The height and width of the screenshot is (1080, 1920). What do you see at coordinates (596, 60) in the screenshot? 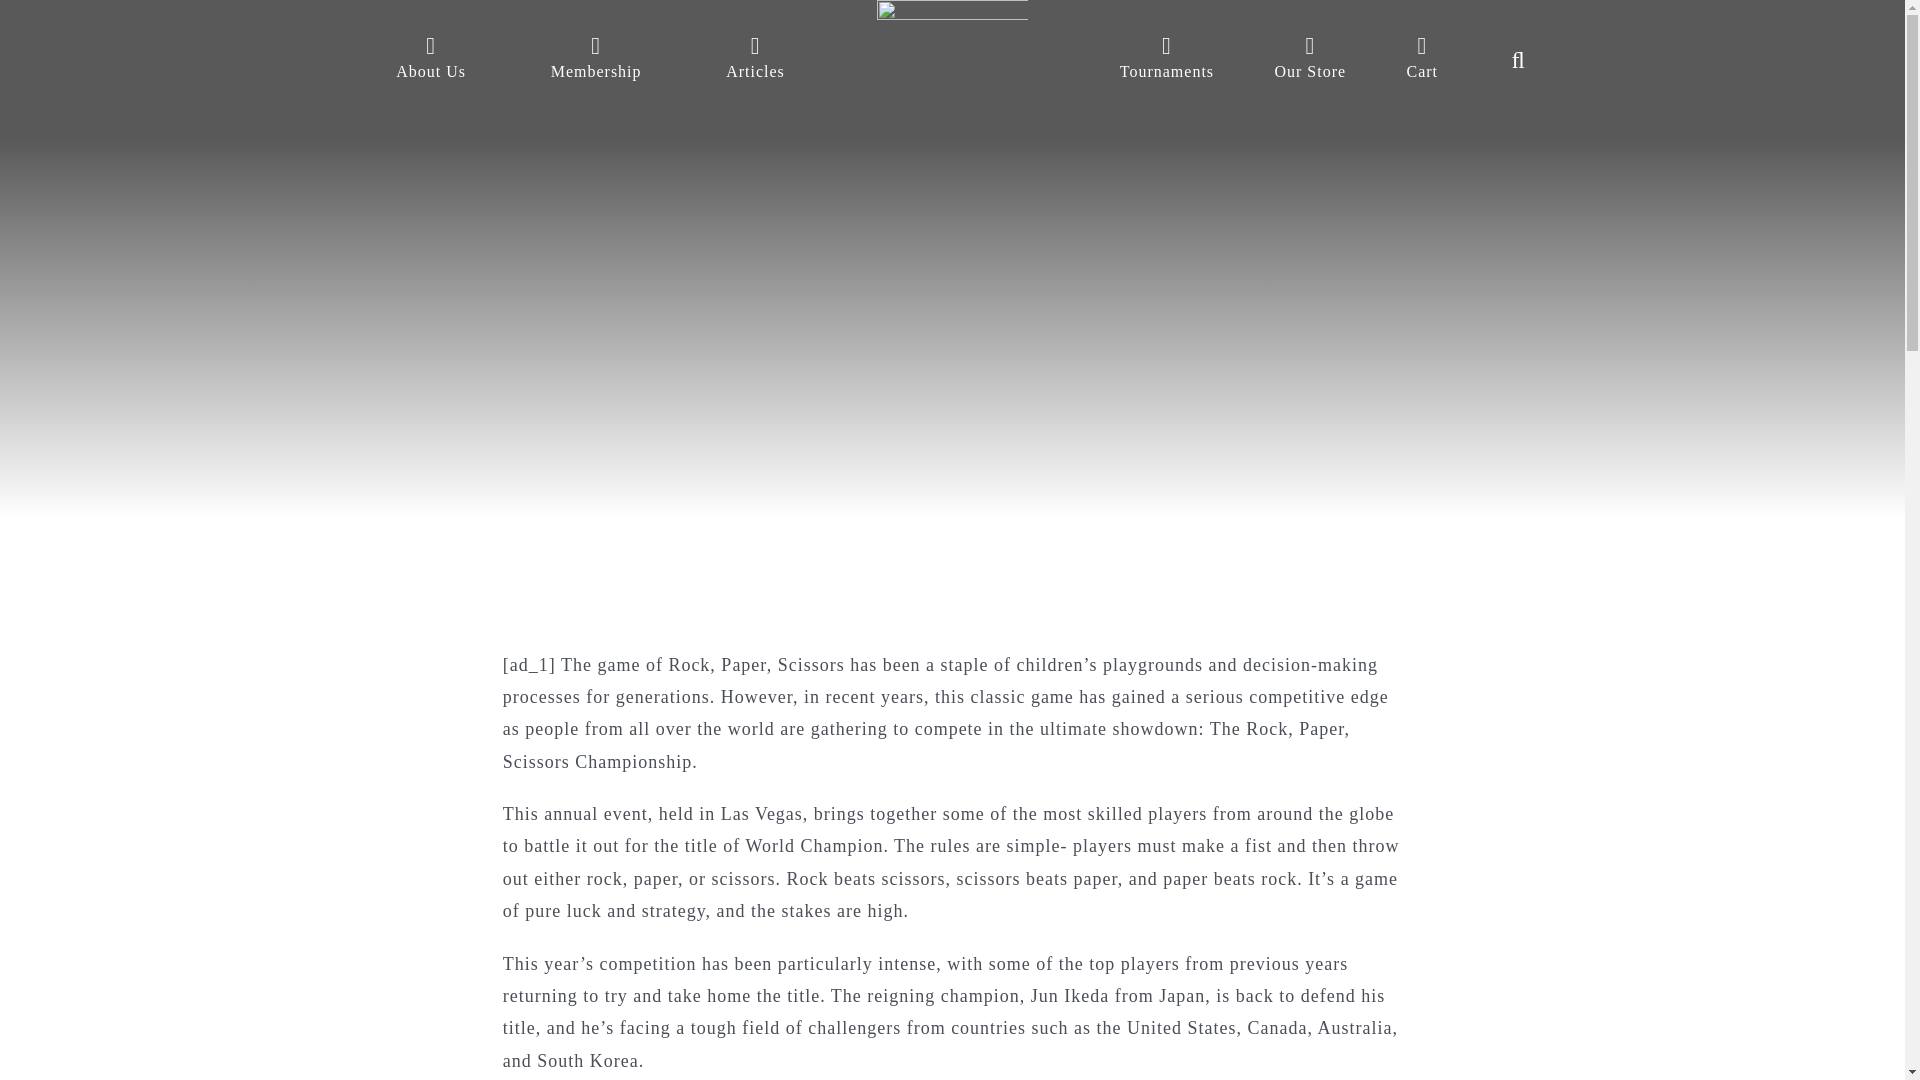
I see `Membership` at bounding box center [596, 60].